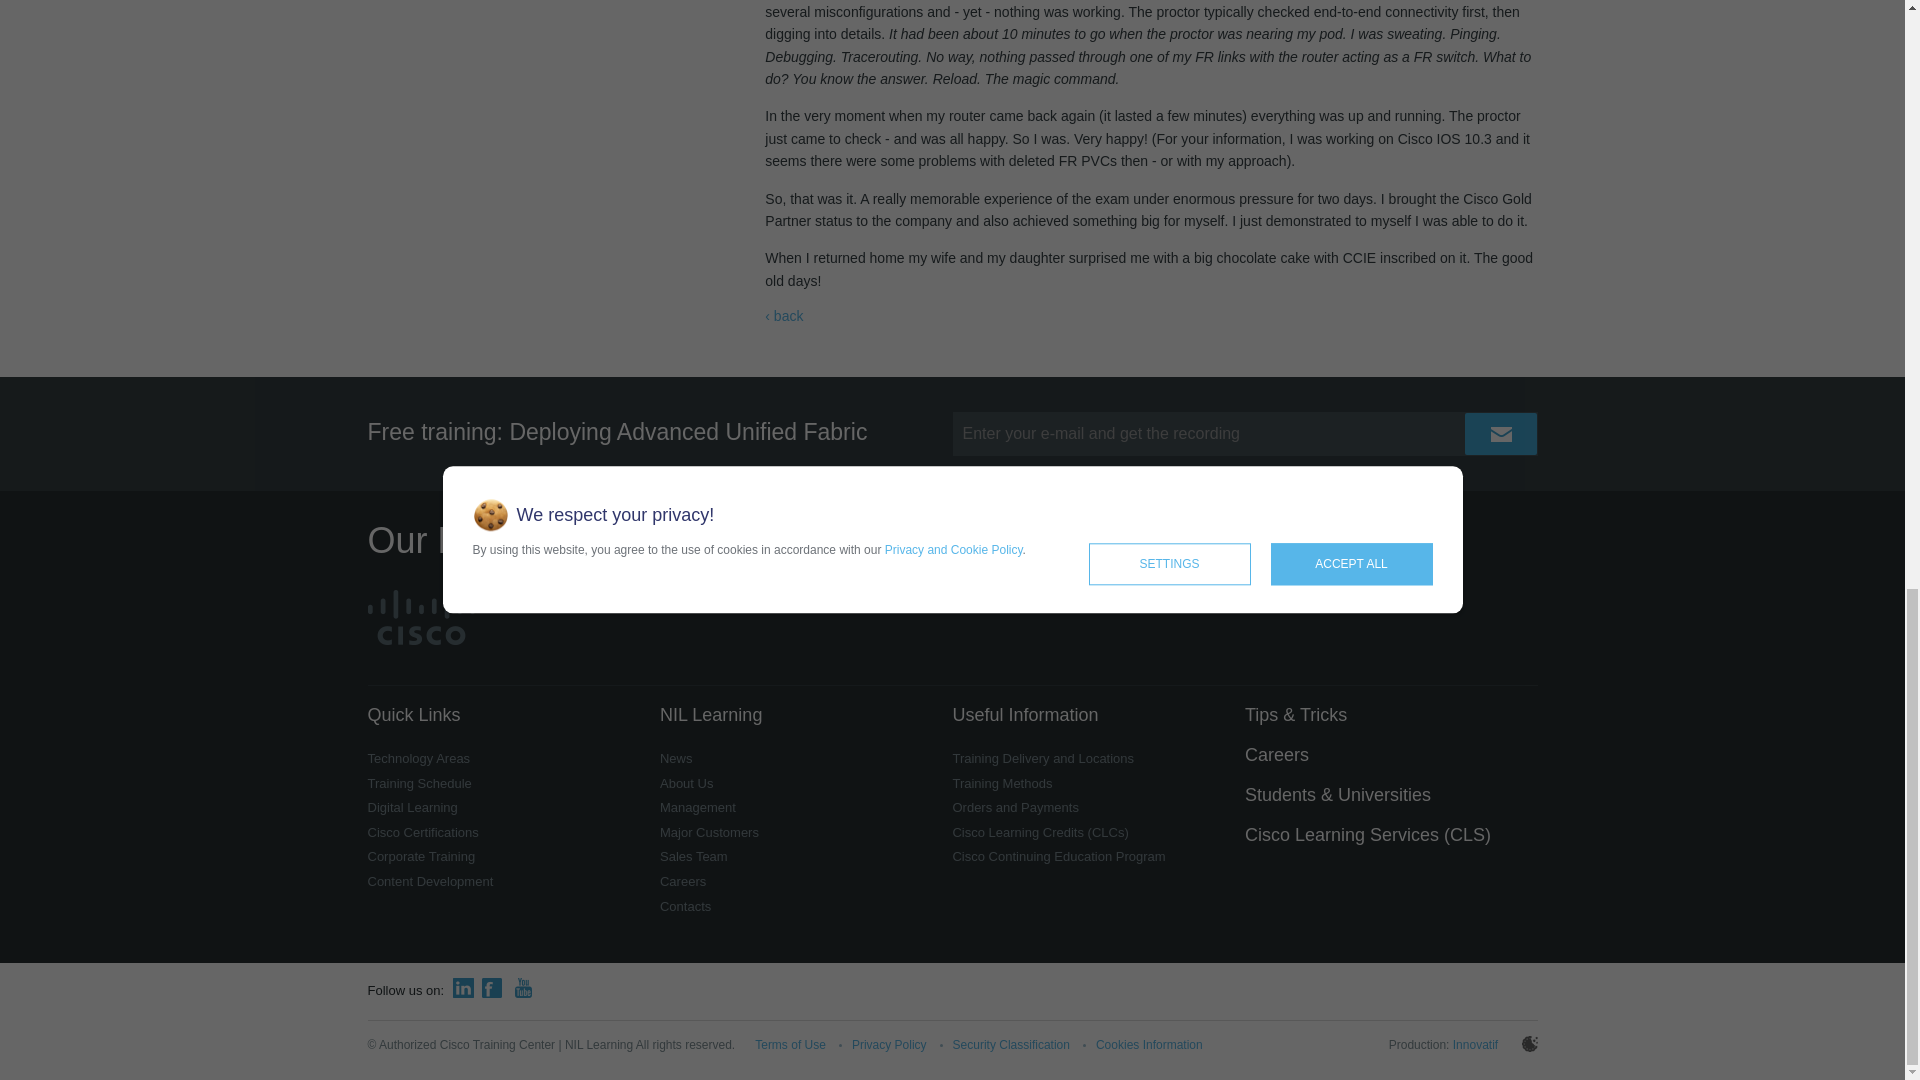 The height and width of the screenshot is (1080, 1920). I want to click on About Us, so click(686, 783).